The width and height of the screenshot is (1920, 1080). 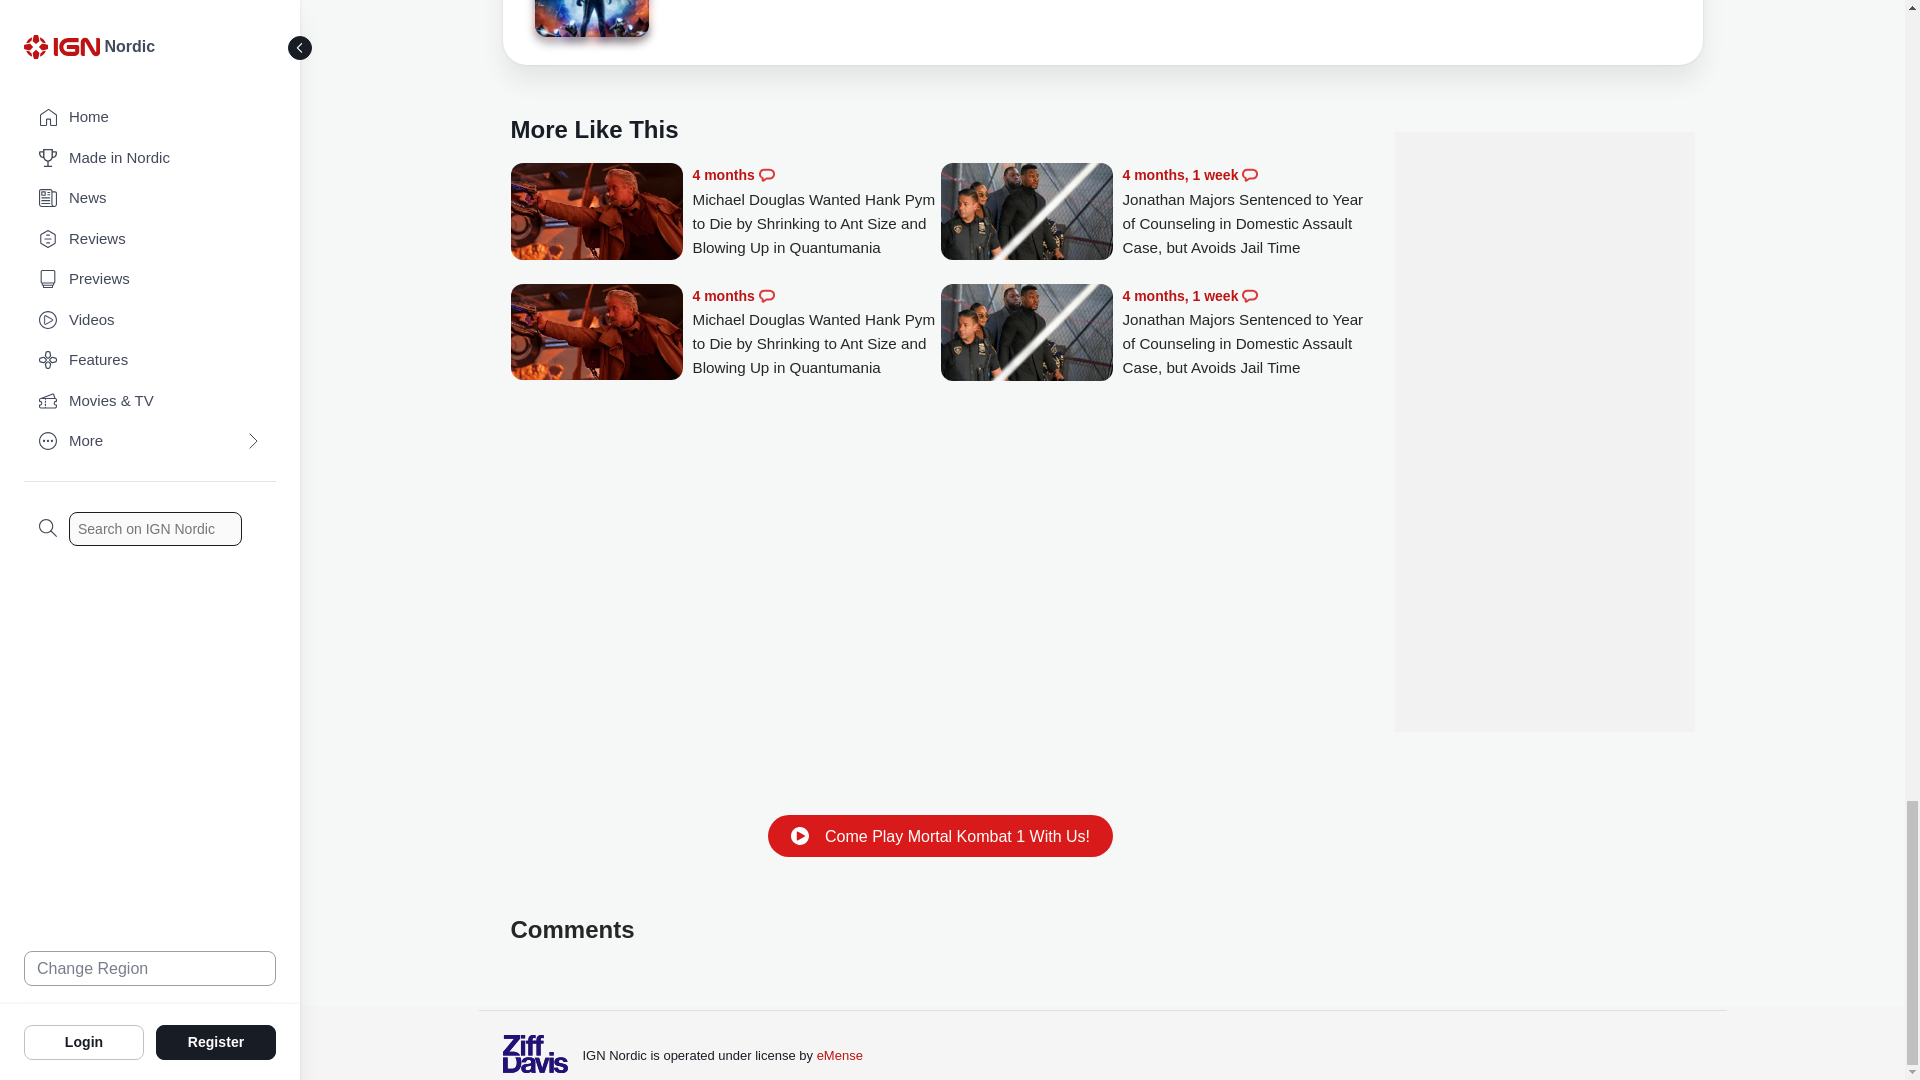 I want to click on Comments, so click(x=1250, y=174).